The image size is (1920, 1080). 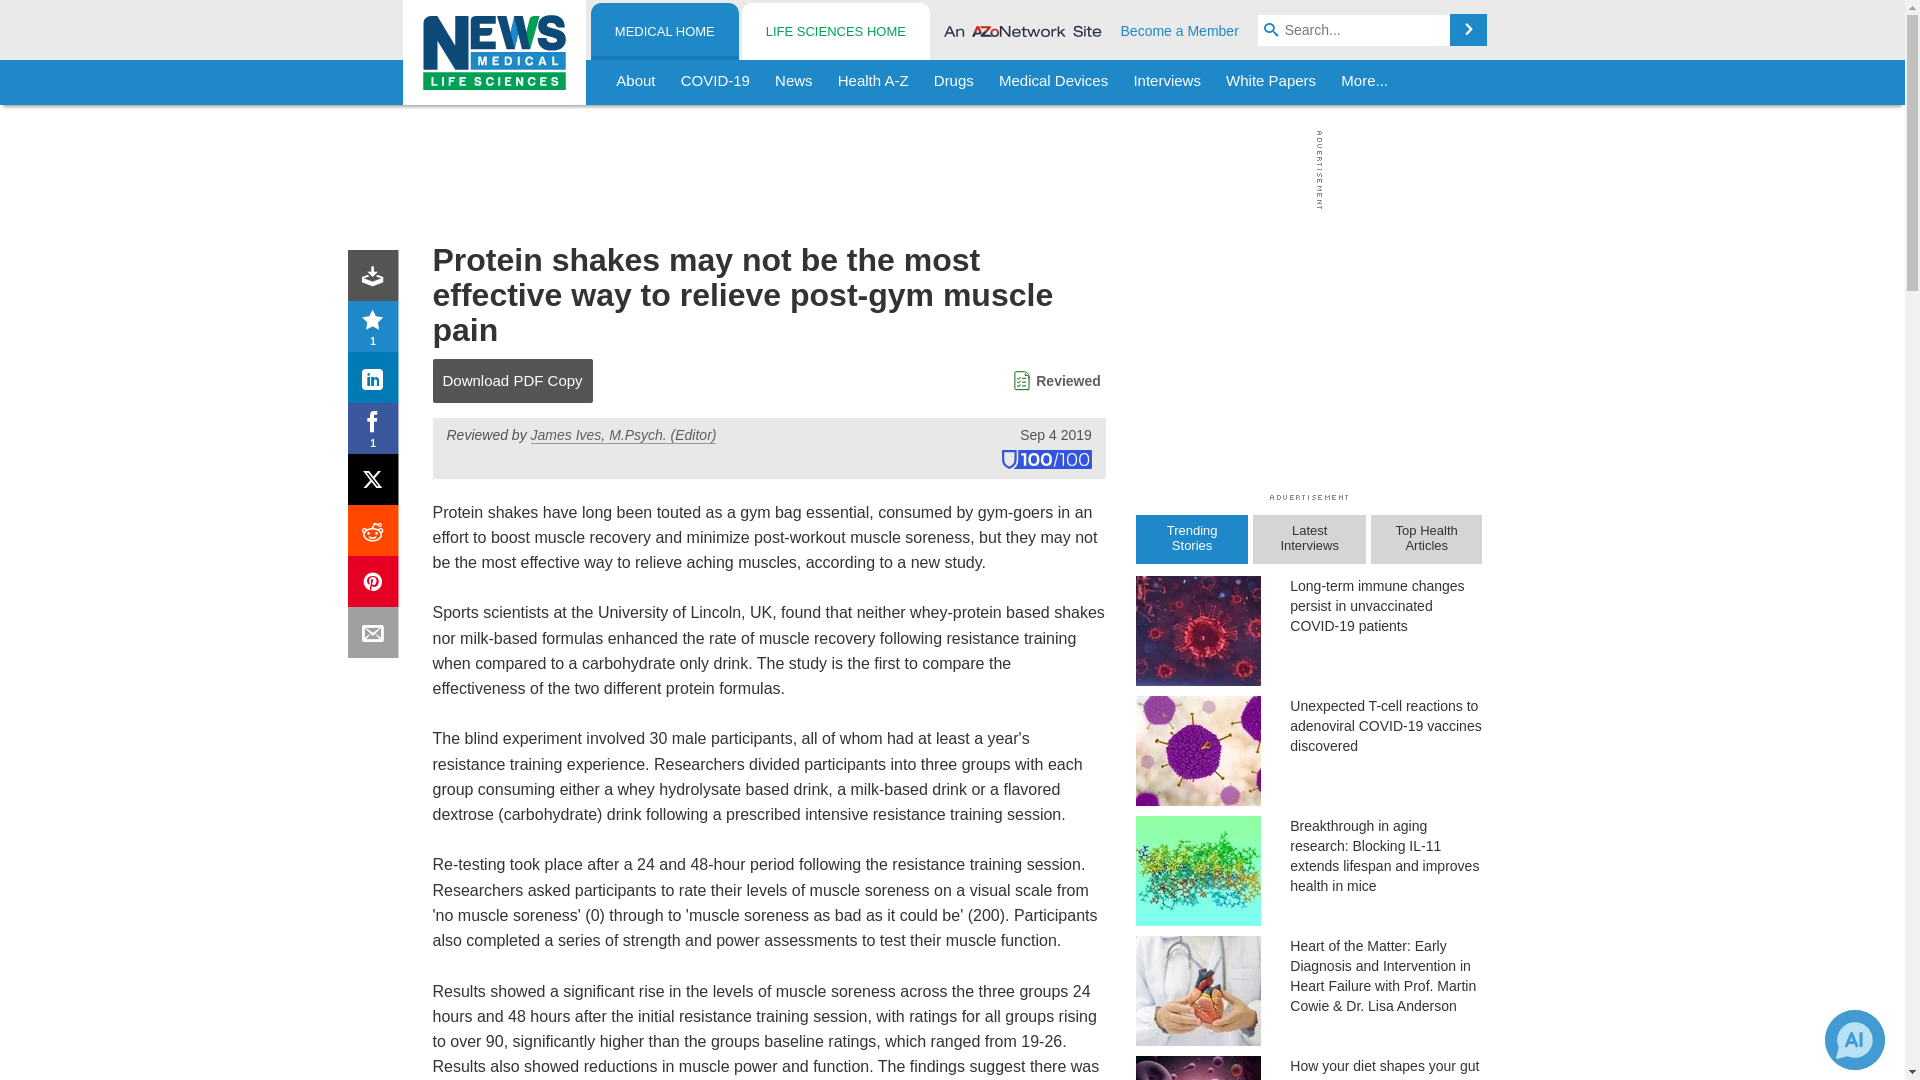 What do you see at coordinates (1364, 82) in the screenshot?
I see `More...` at bounding box center [1364, 82].